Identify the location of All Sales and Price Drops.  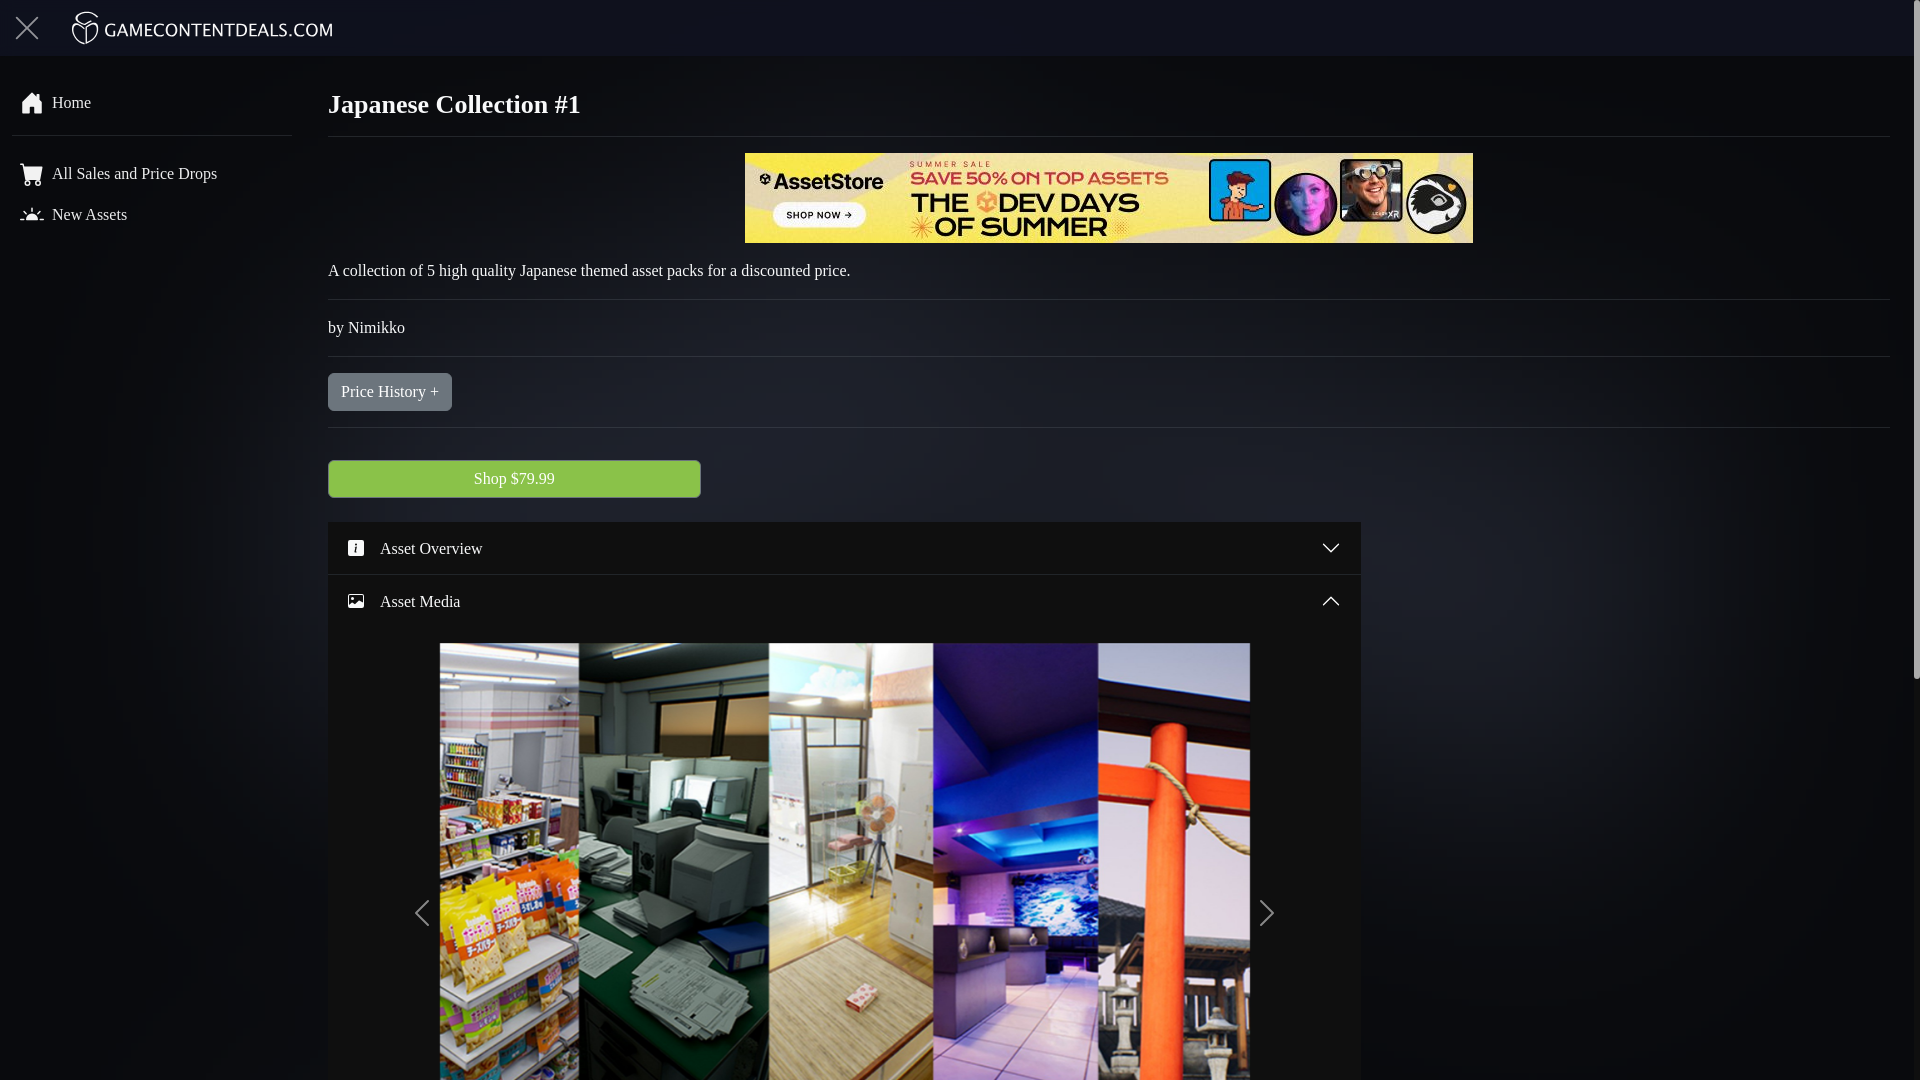
(151, 172).